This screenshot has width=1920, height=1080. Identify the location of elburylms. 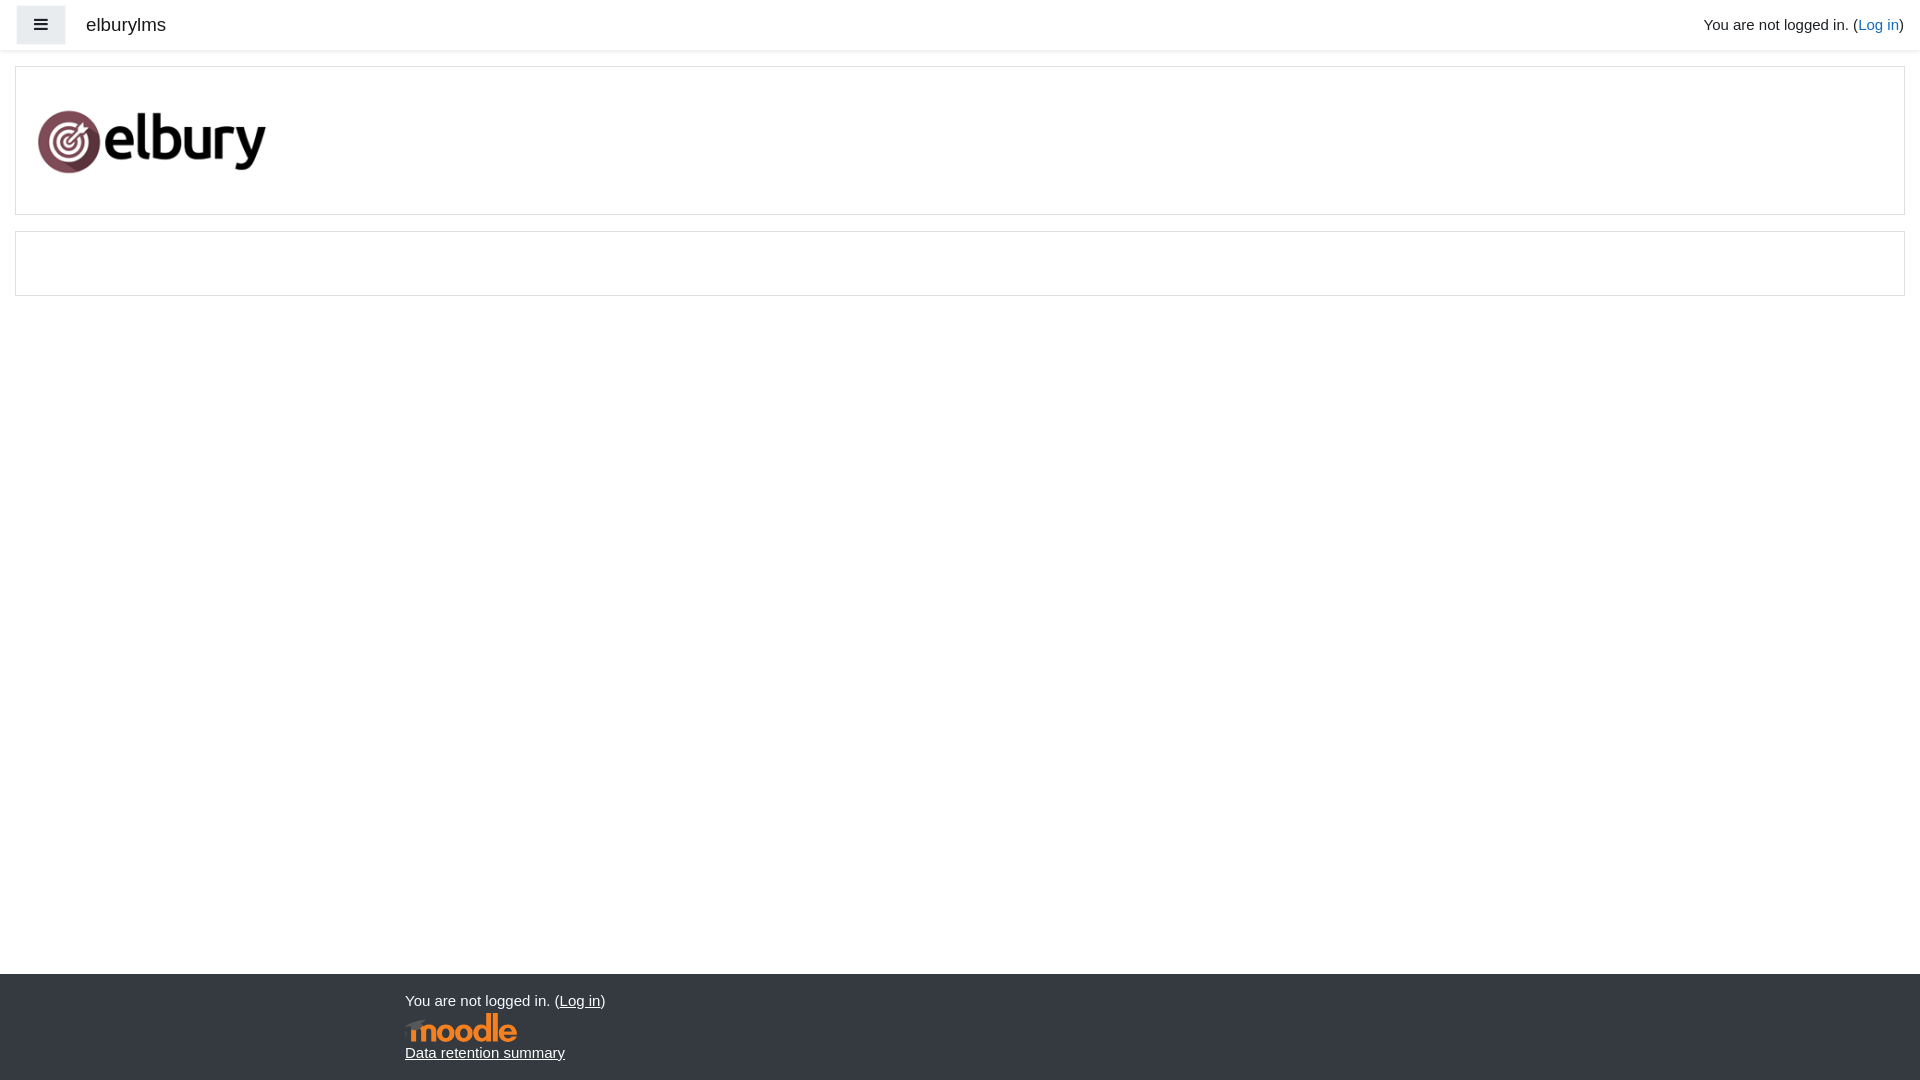
(126, 26).